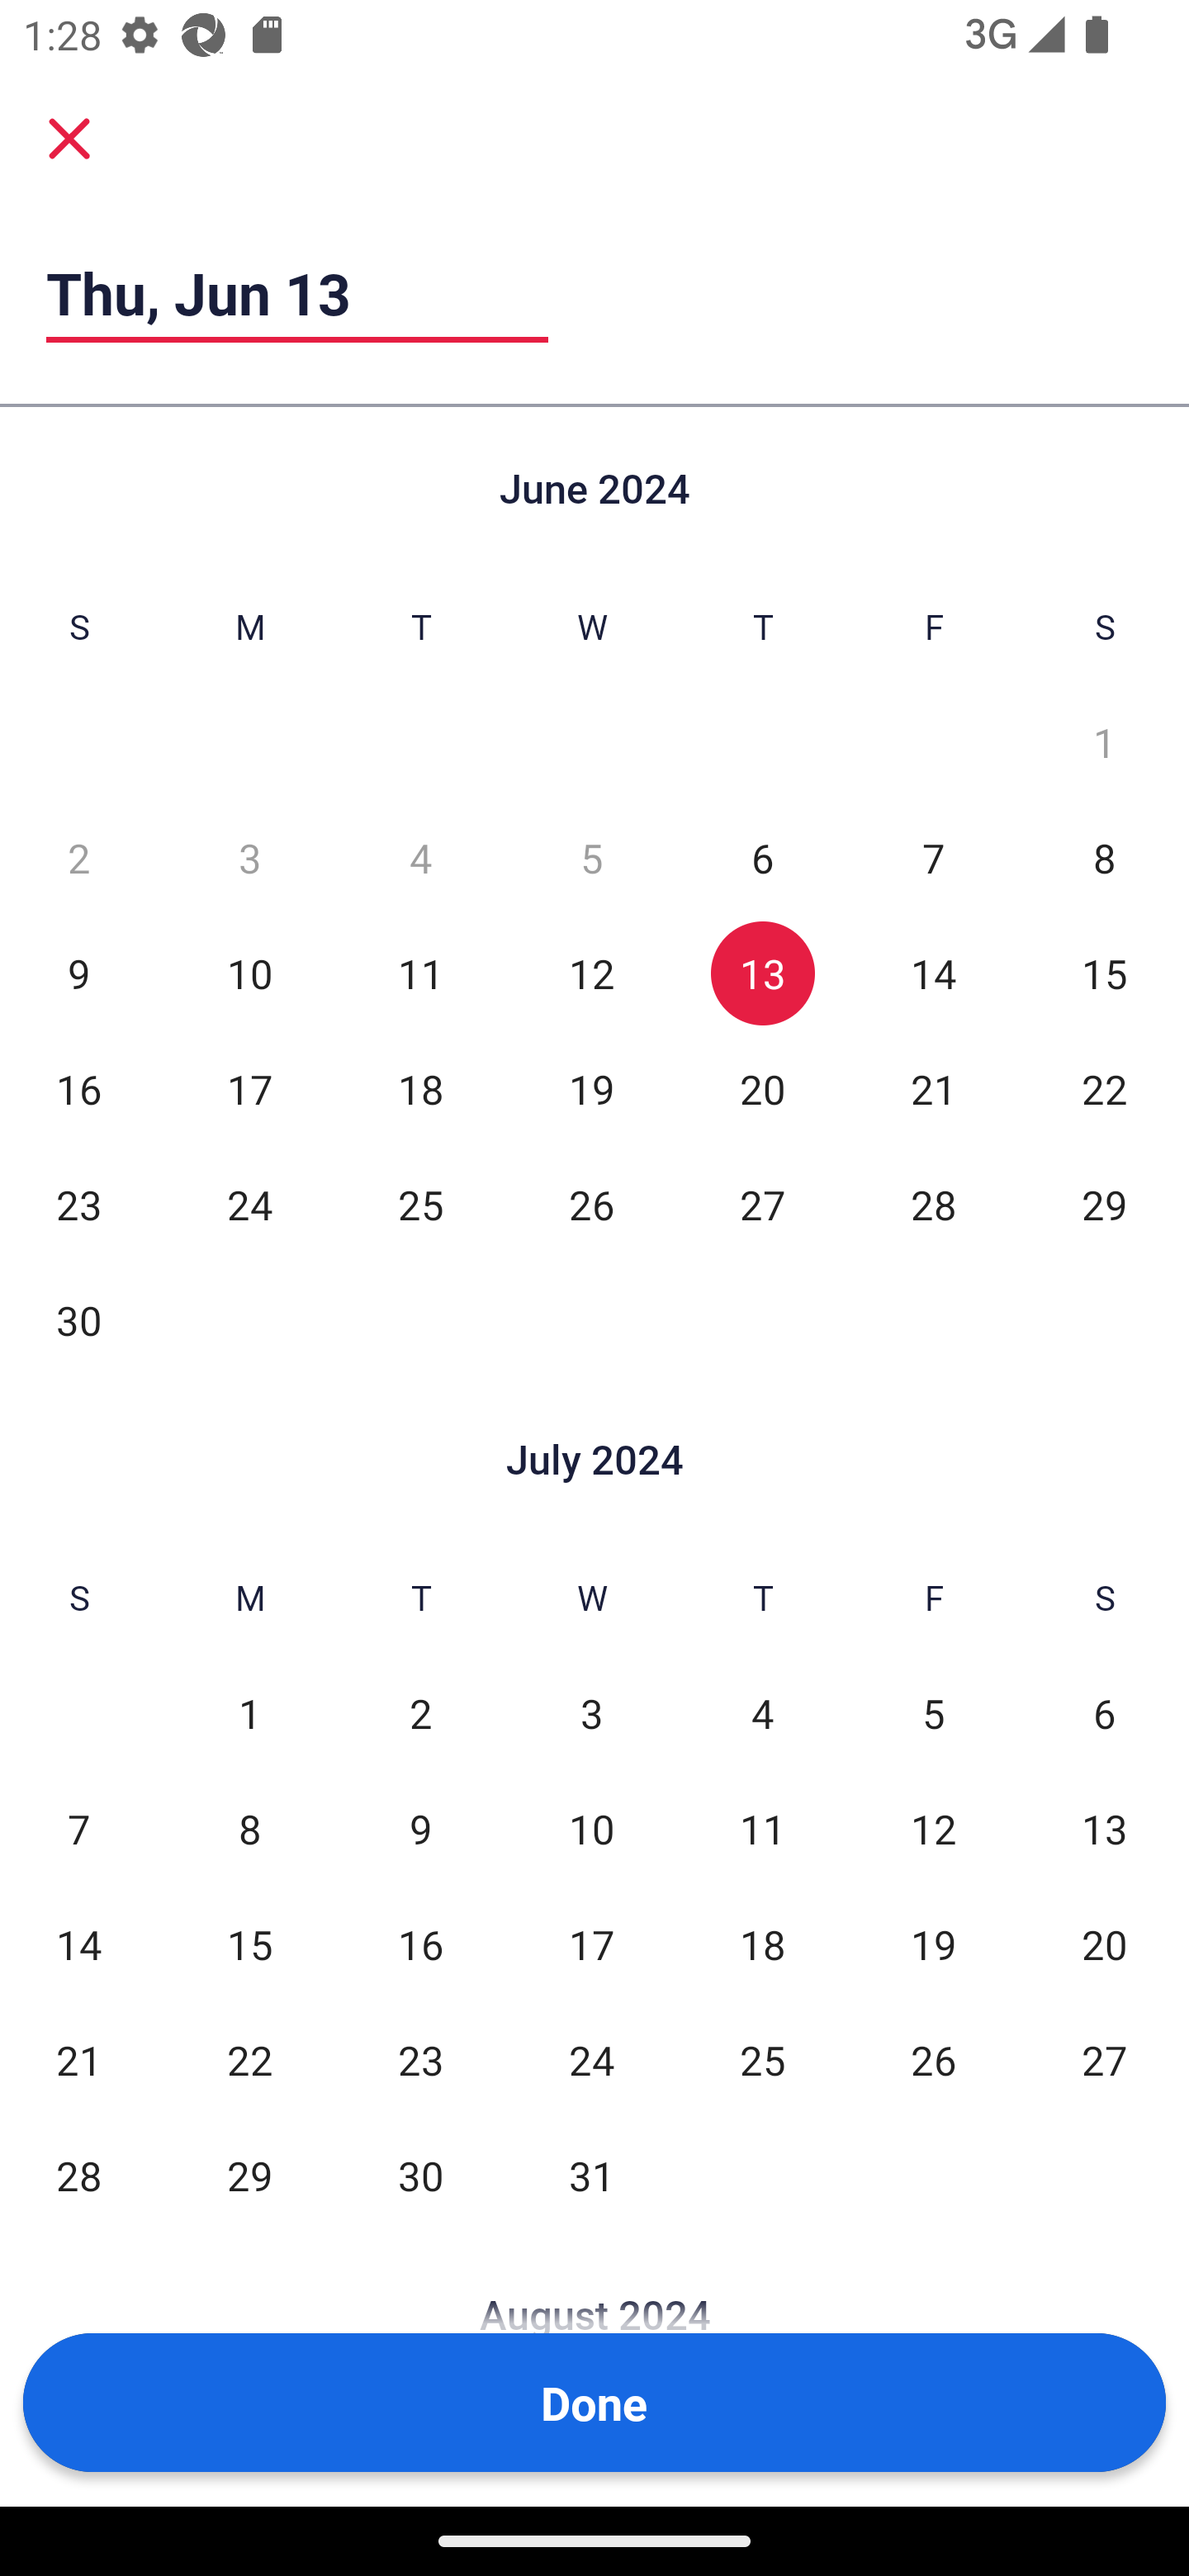 This screenshot has width=1189, height=2576. I want to click on 29 Sat, Jun 29, Not Selected, so click(1105, 1204).